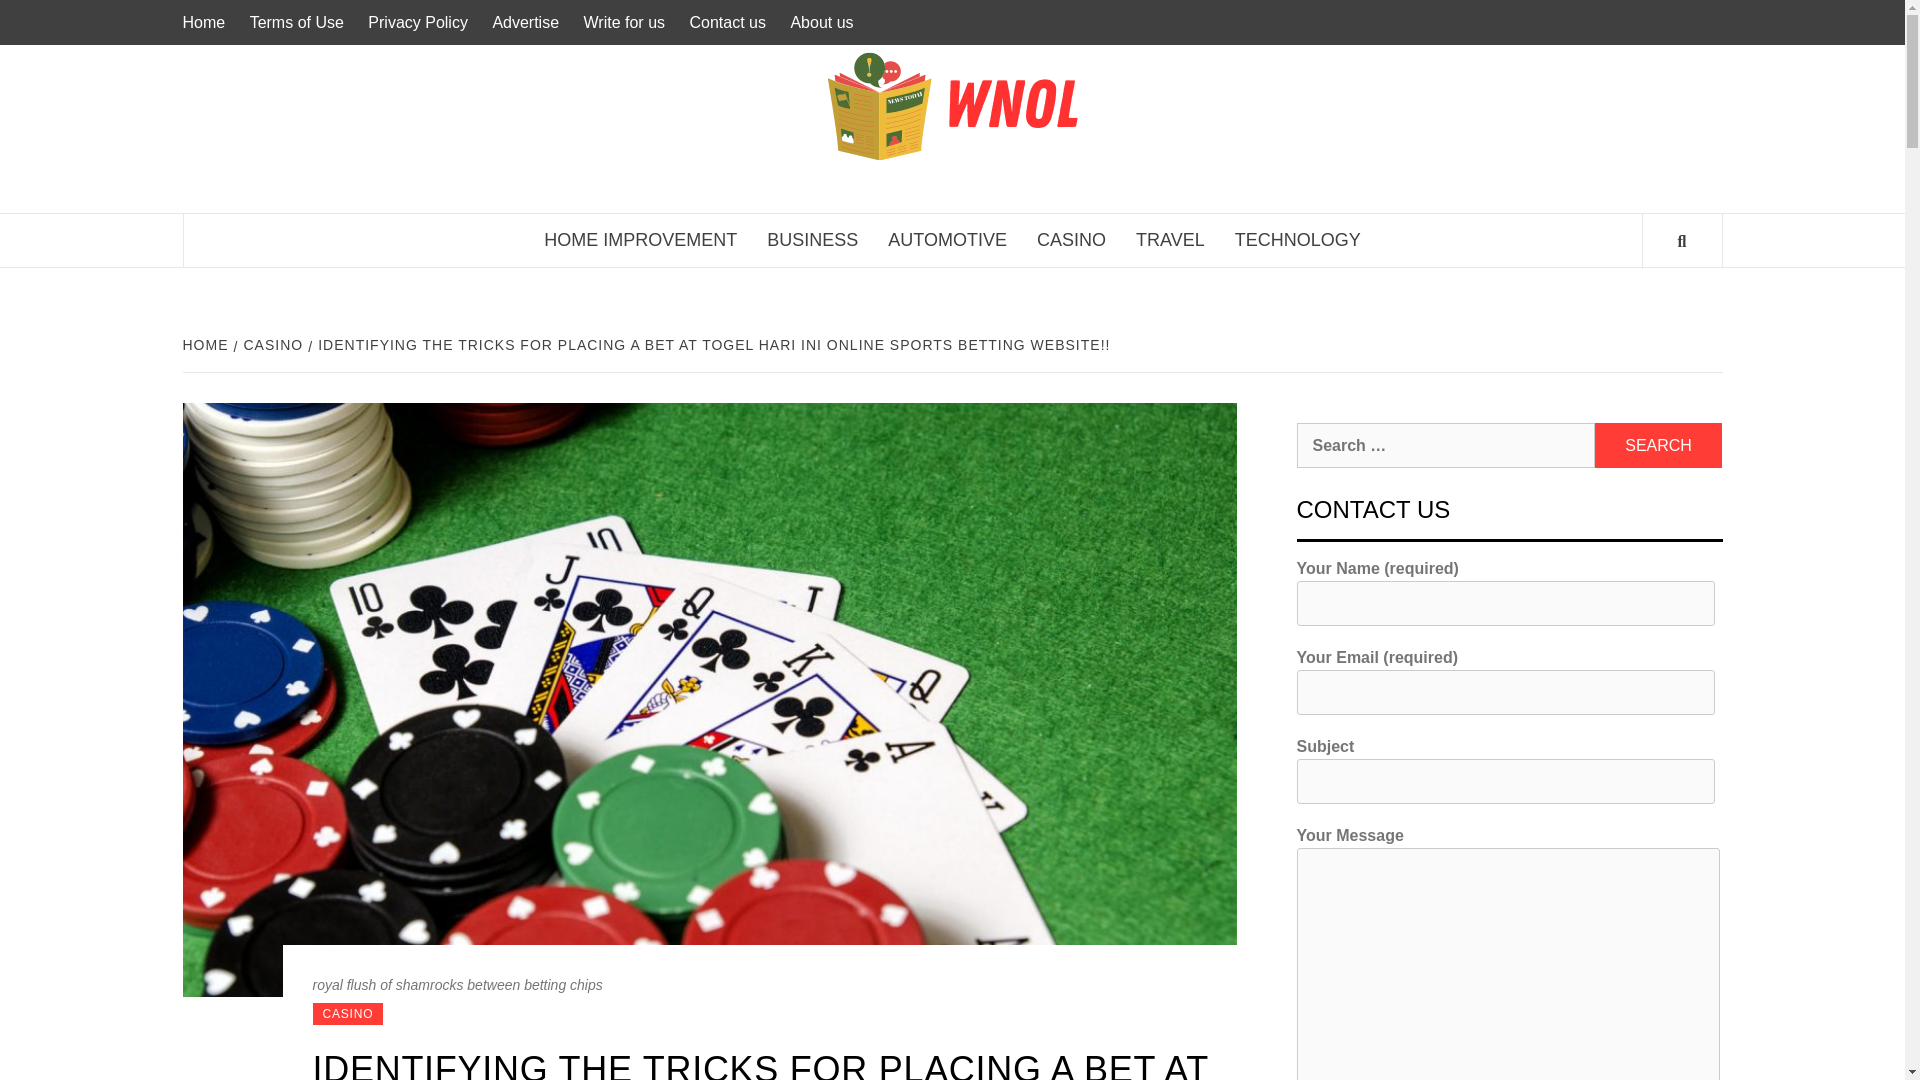  What do you see at coordinates (346, 1014) in the screenshot?
I see `CASINO` at bounding box center [346, 1014].